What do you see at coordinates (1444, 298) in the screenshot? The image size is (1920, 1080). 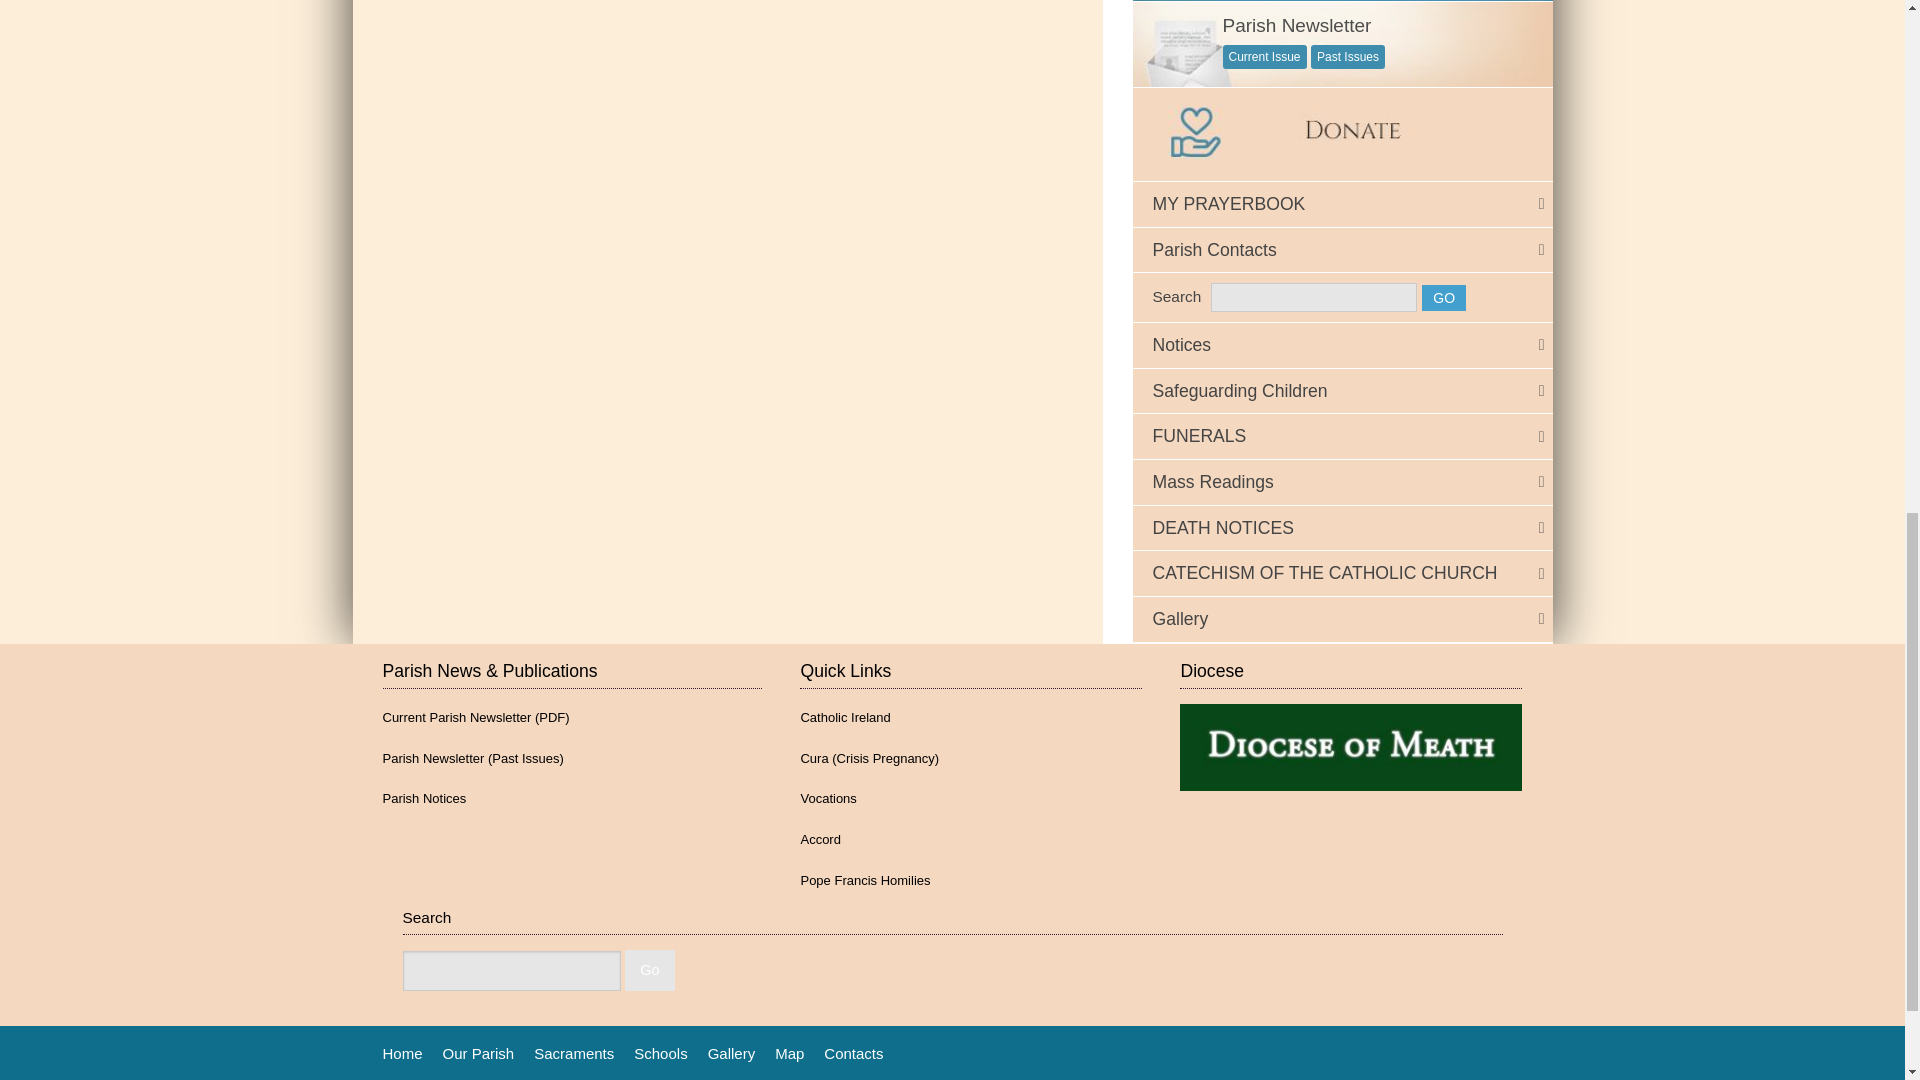 I see `Go` at bounding box center [1444, 298].